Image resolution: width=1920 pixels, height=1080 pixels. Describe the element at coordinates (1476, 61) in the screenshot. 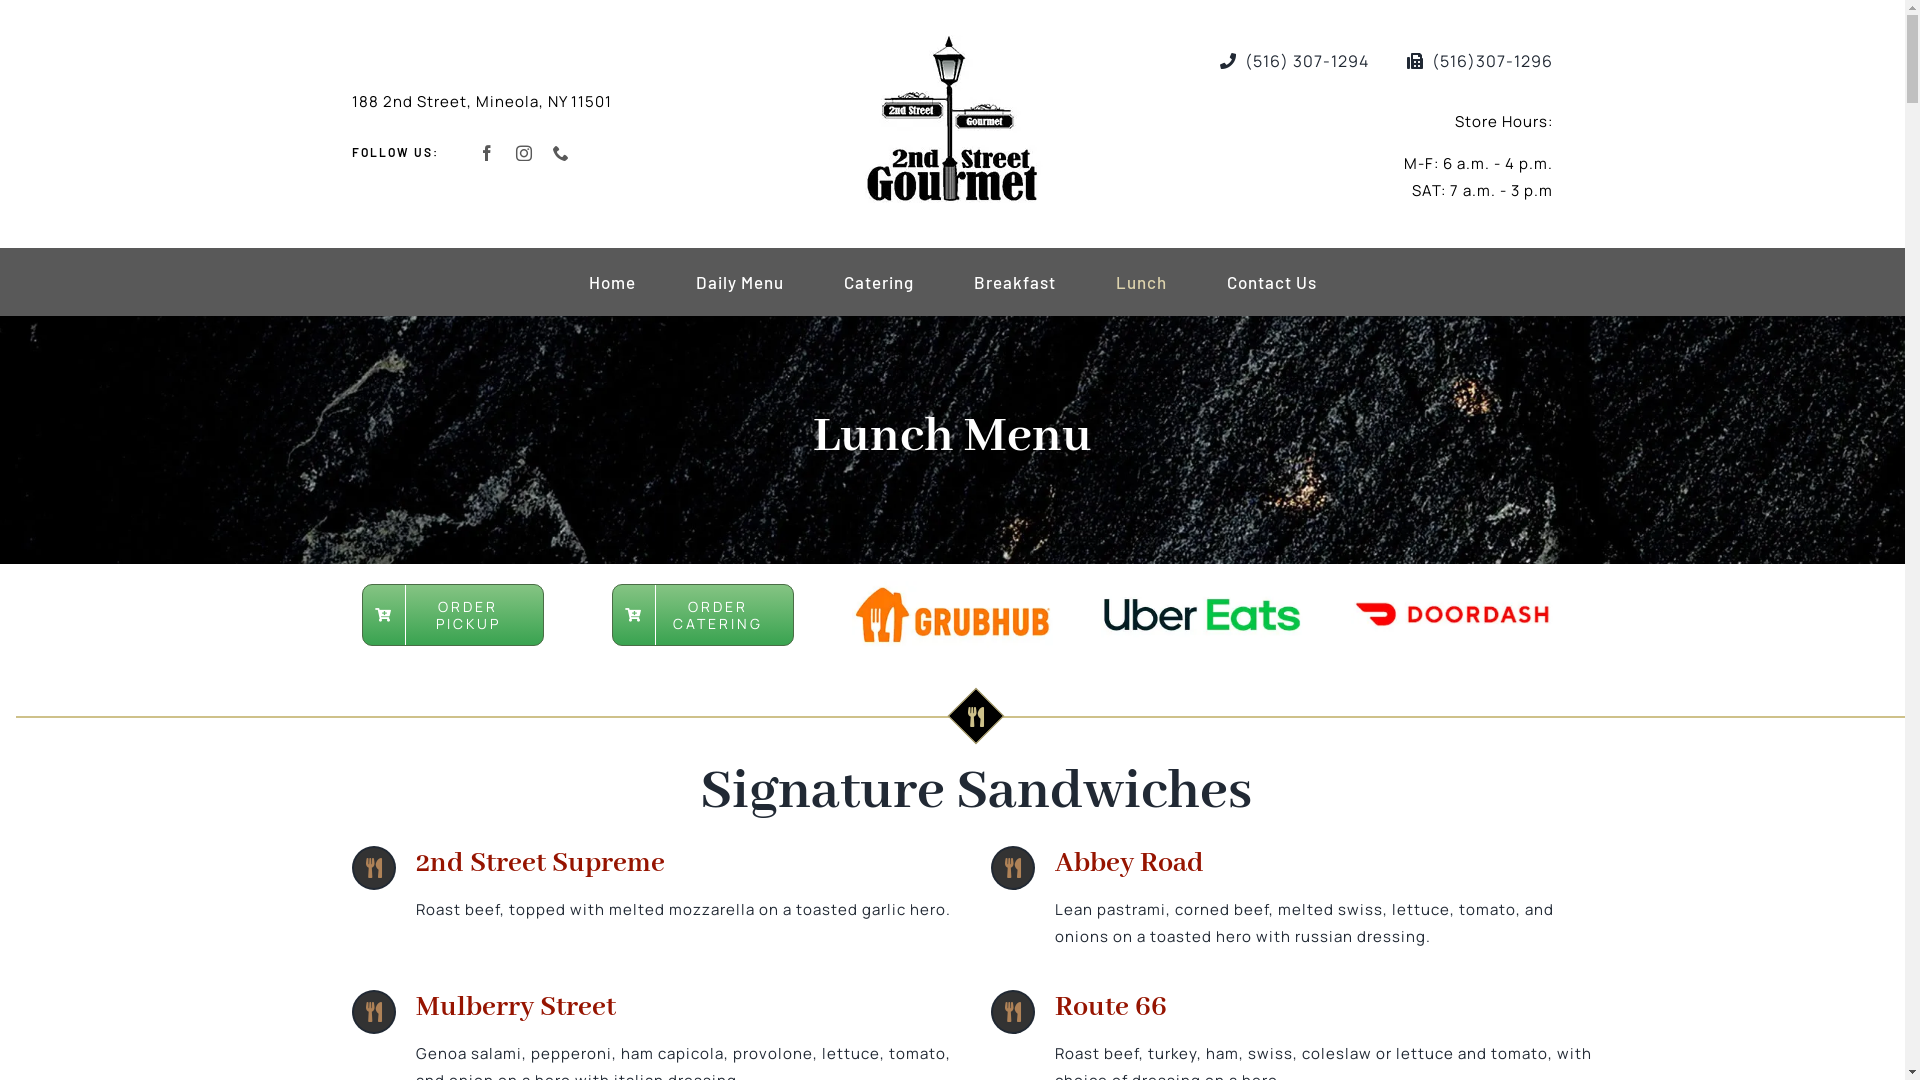

I see `(516)307-1296` at that location.